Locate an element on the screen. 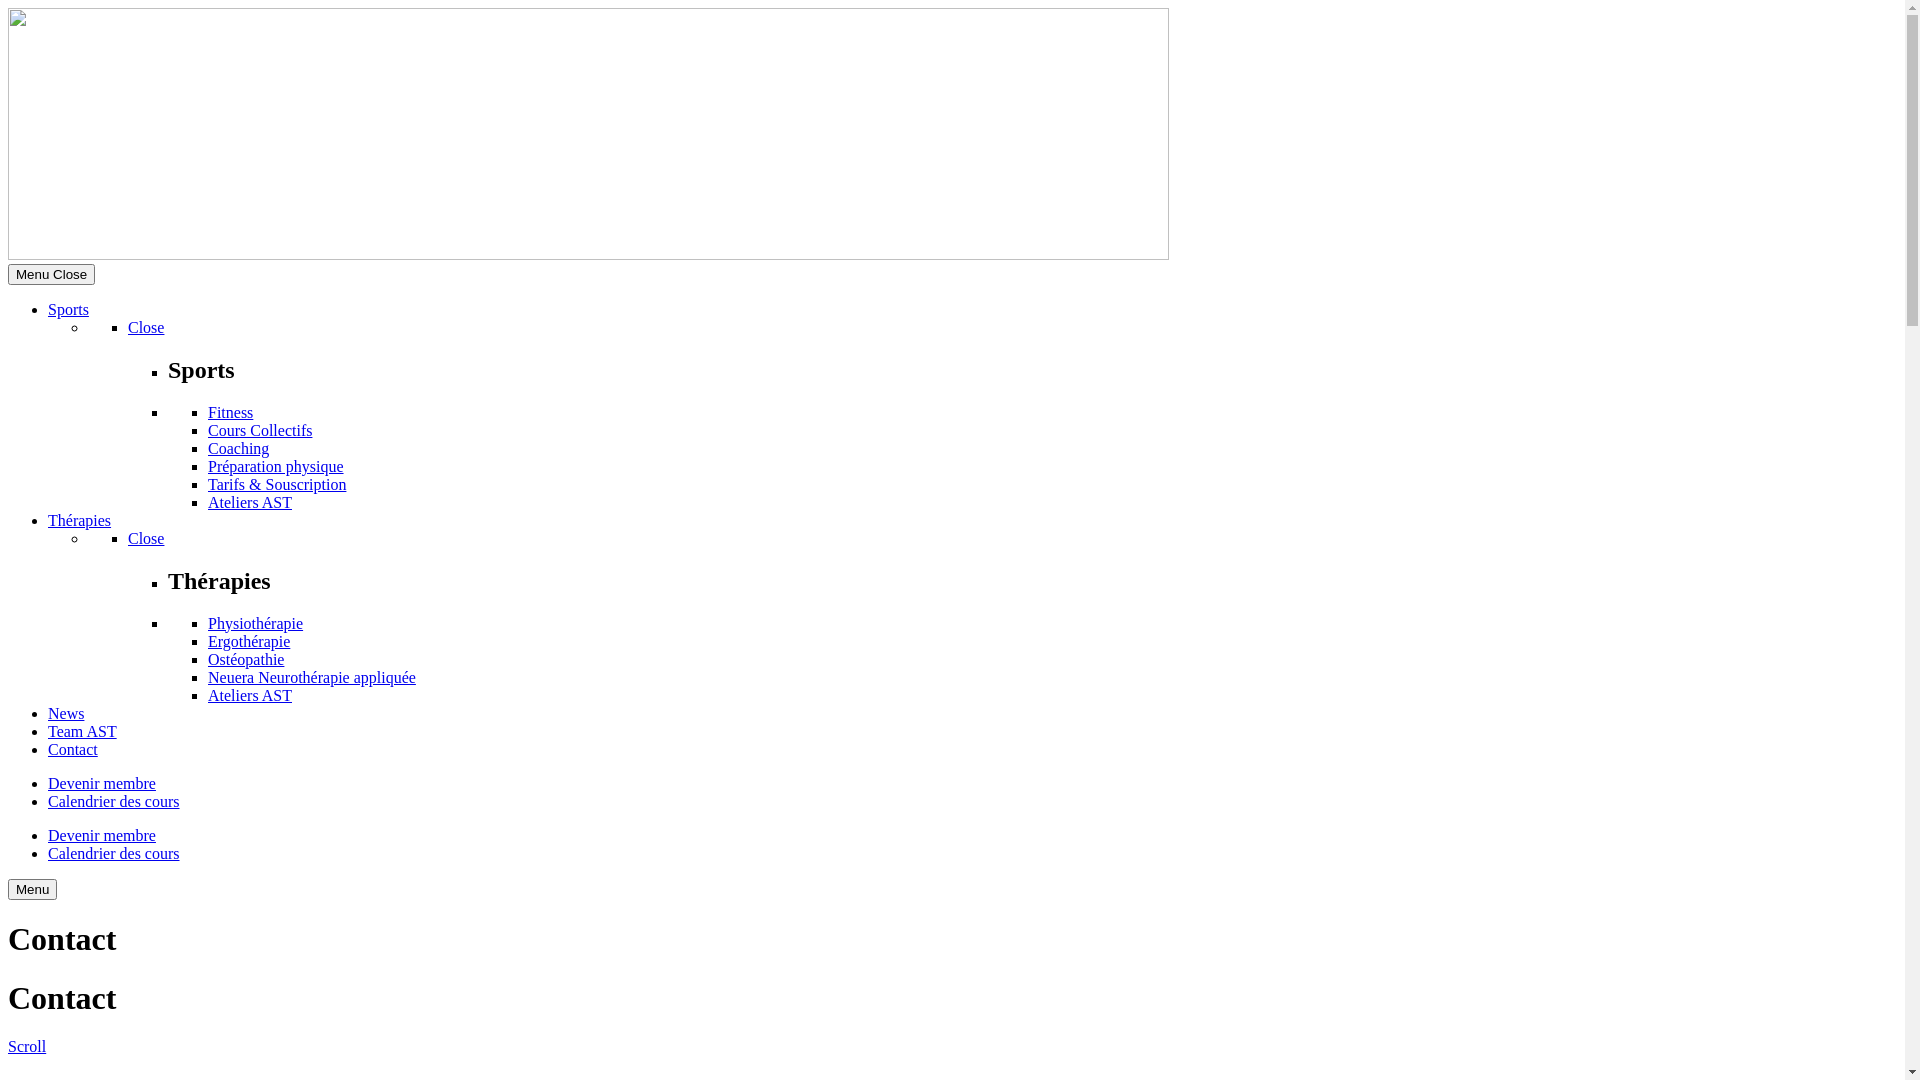  Devenir membre is located at coordinates (102, 836).